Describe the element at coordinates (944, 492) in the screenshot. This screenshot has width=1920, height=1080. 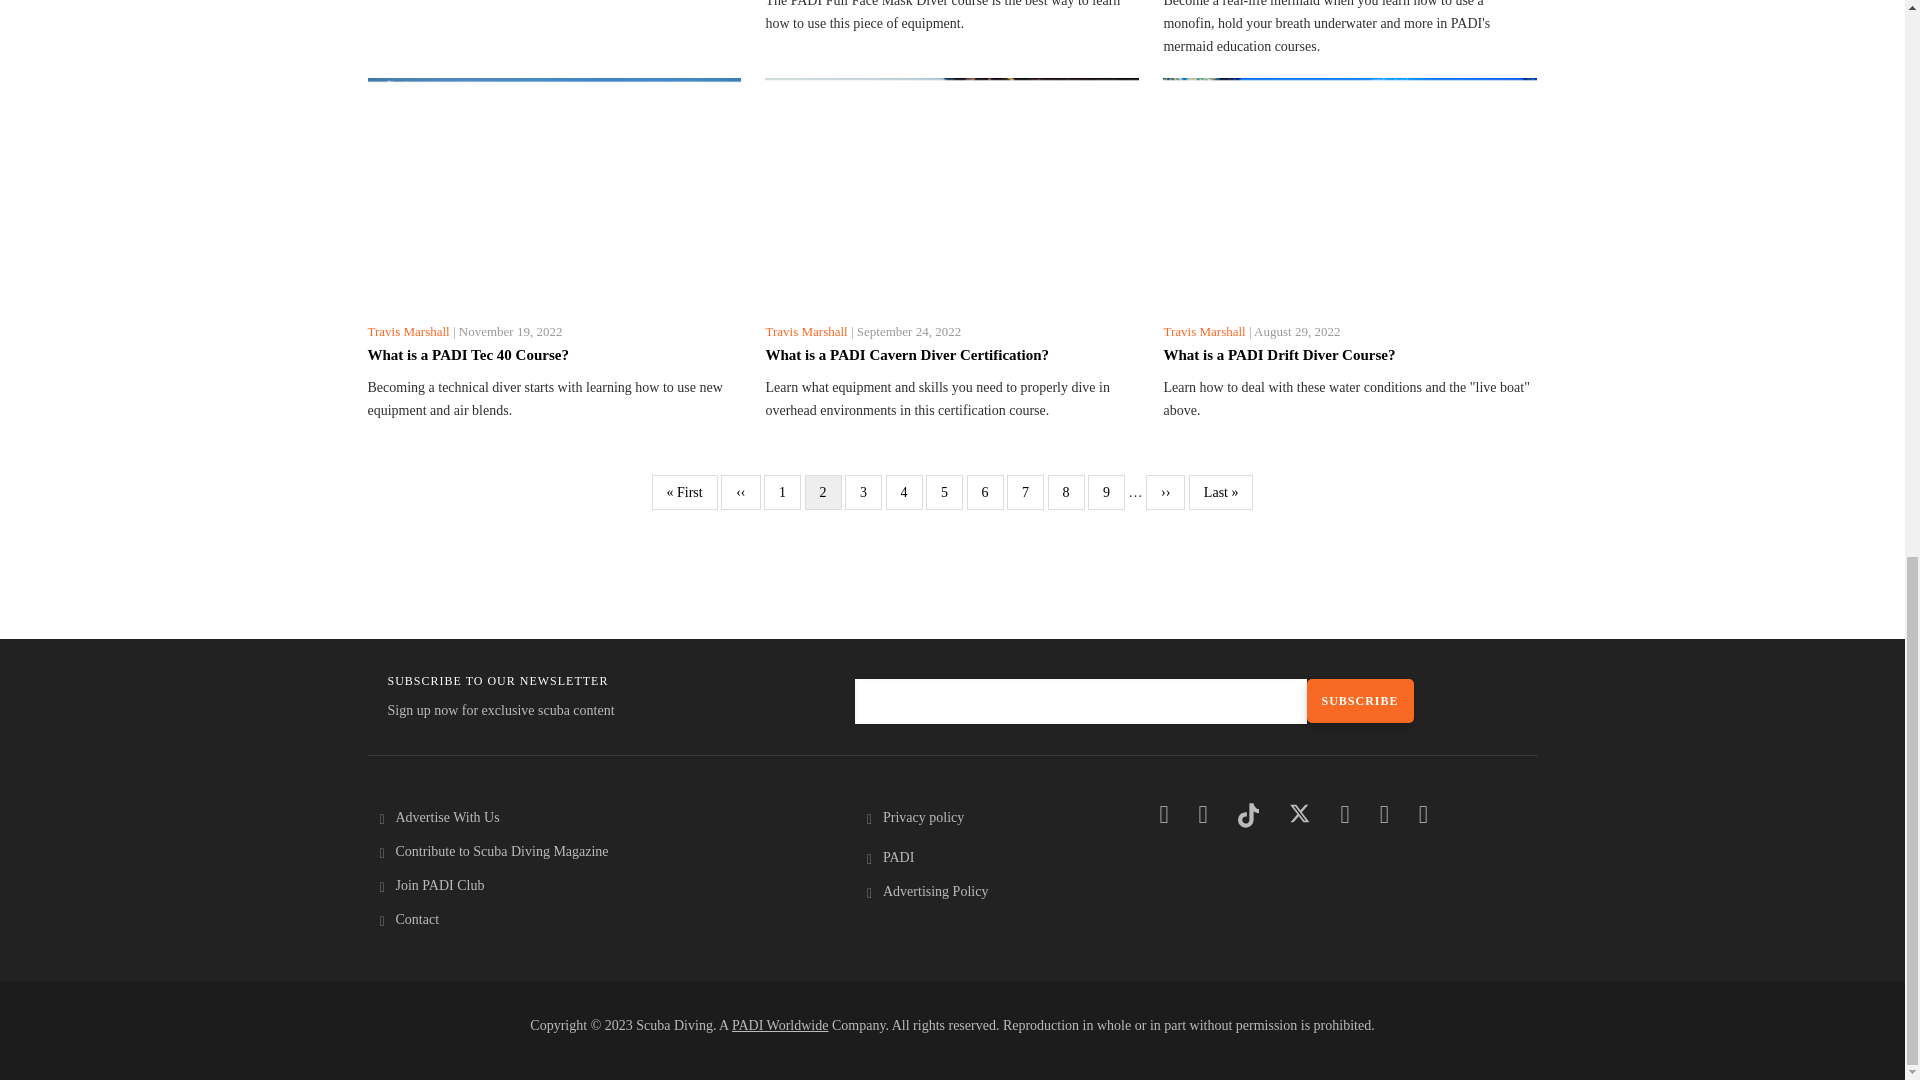
I see `Go to page 5` at that location.